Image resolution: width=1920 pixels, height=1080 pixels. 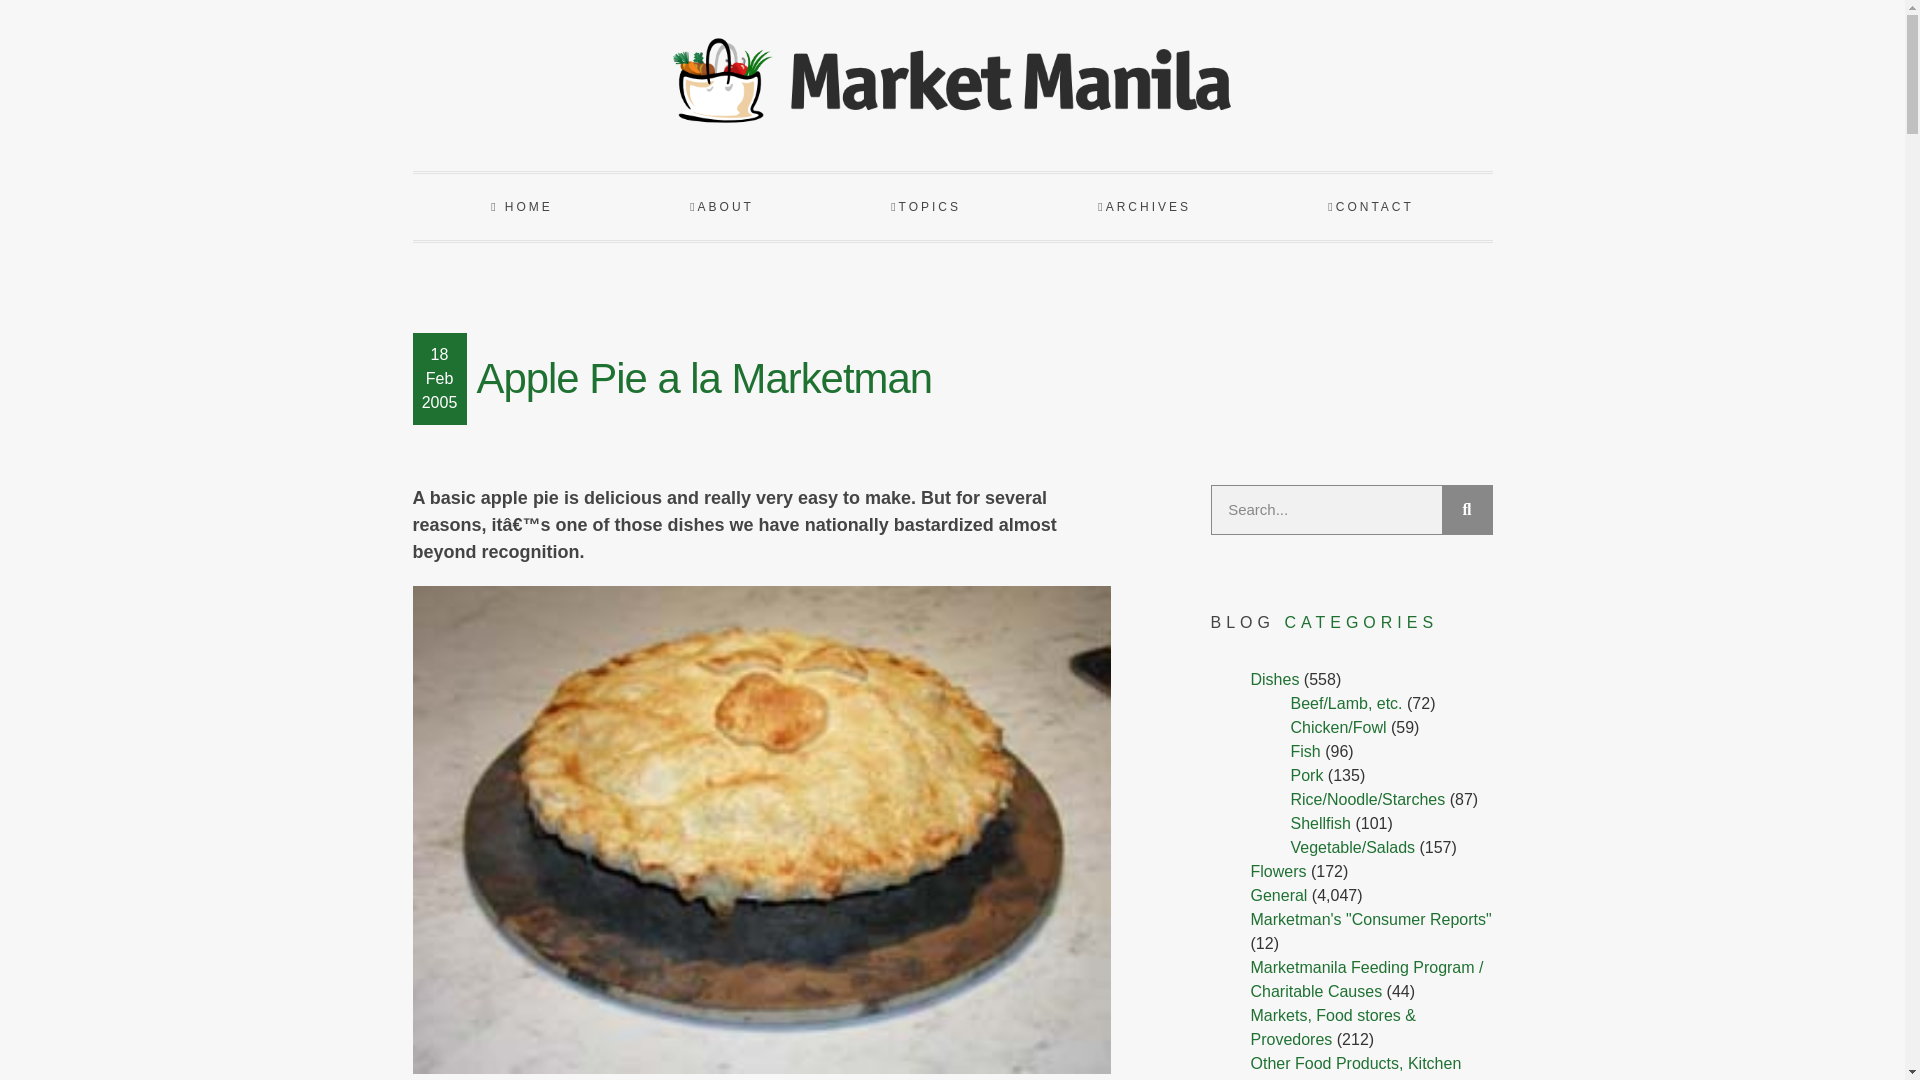 What do you see at coordinates (1320, 823) in the screenshot?
I see `Shellfish` at bounding box center [1320, 823].